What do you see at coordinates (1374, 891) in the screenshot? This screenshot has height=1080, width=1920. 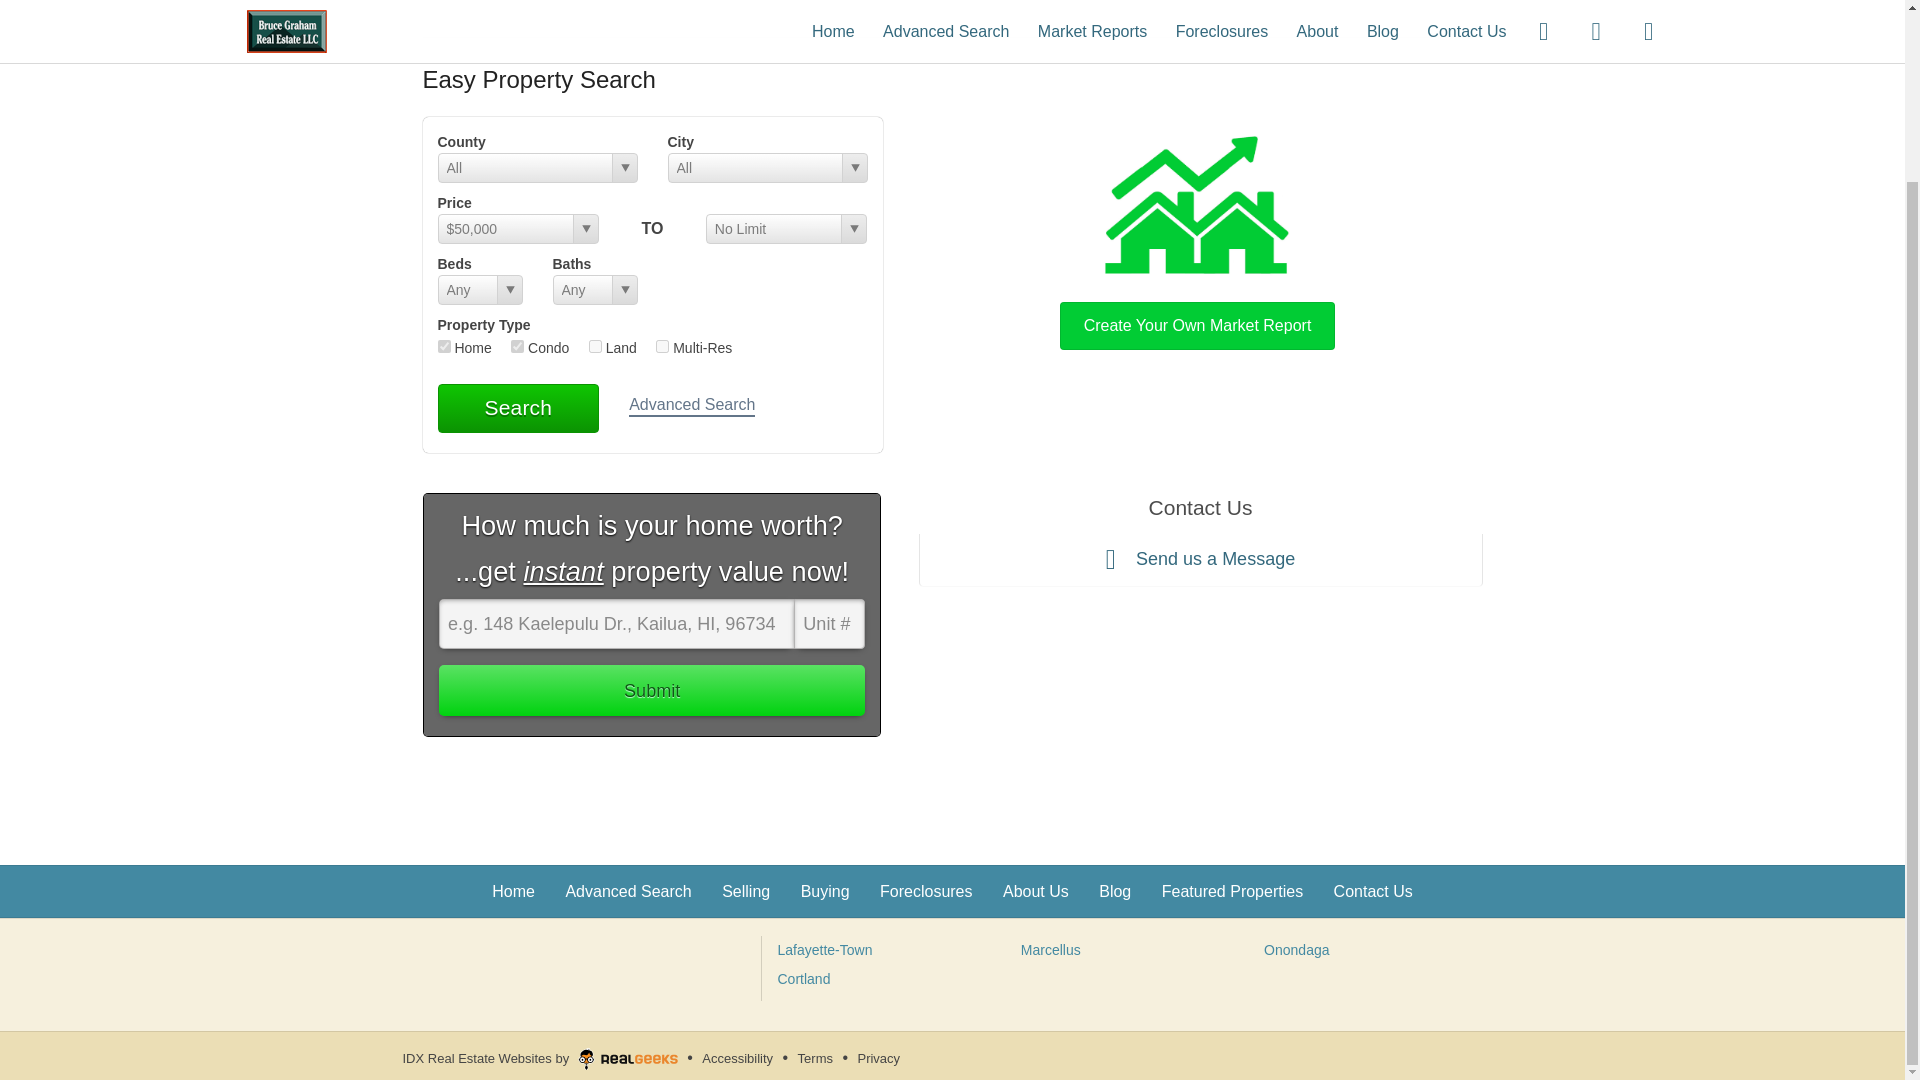 I see `Contact Us` at bounding box center [1374, 891].